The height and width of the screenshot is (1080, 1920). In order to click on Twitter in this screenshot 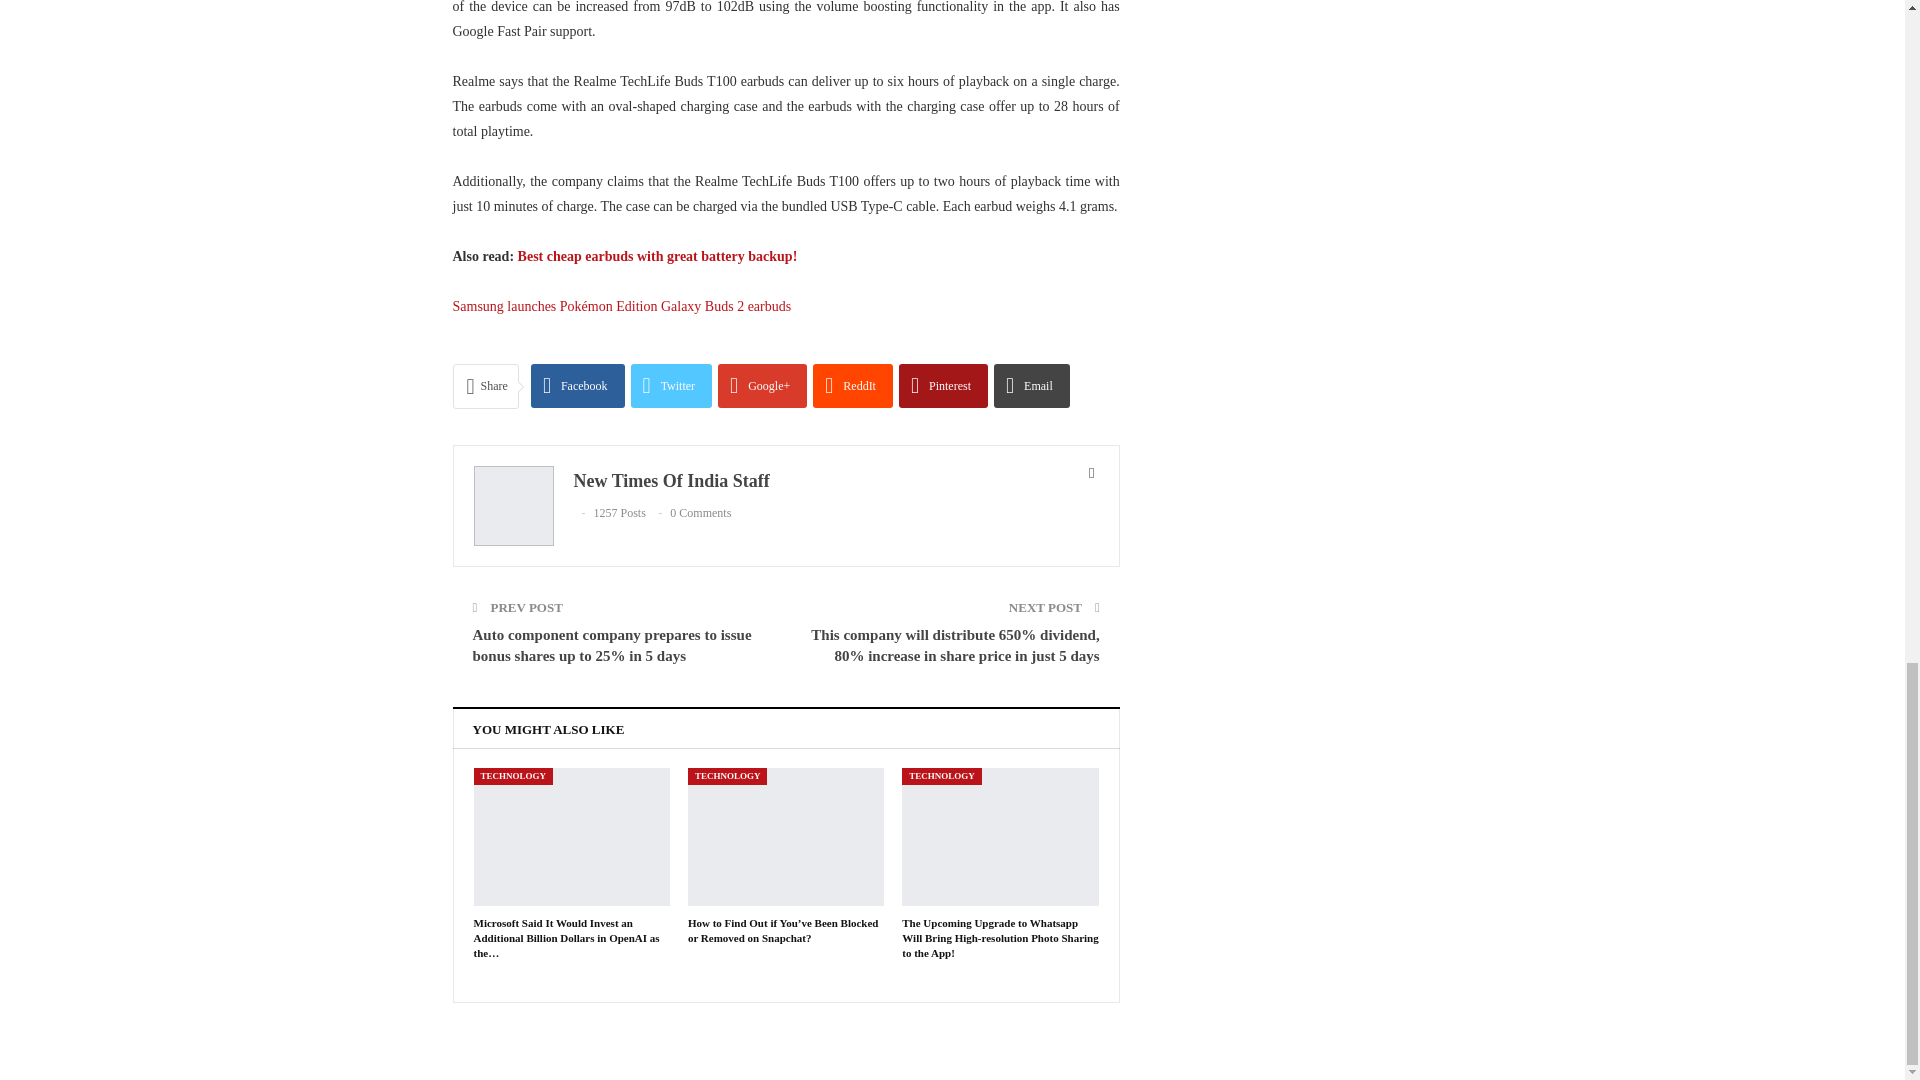, I will do `click(672, 386)`.